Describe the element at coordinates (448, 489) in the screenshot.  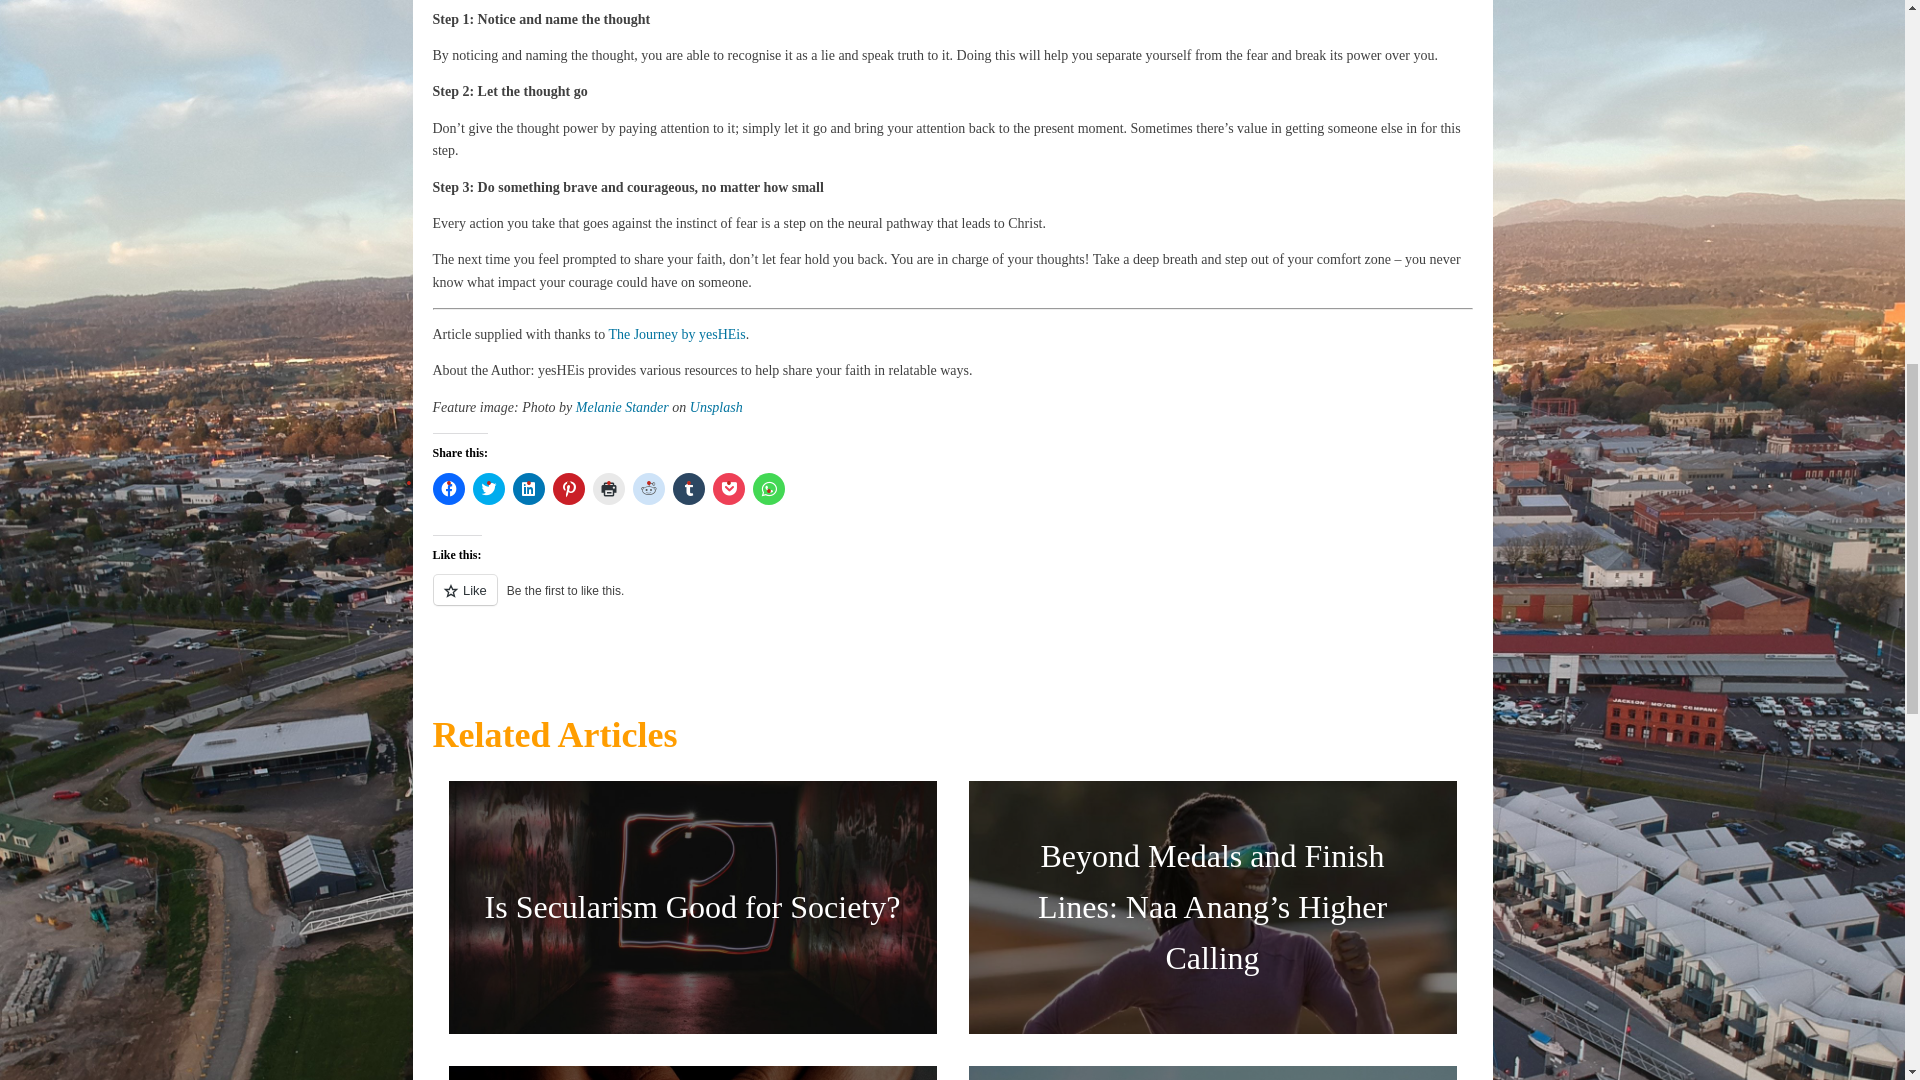
I see `Click to share on Facebook` at that location.